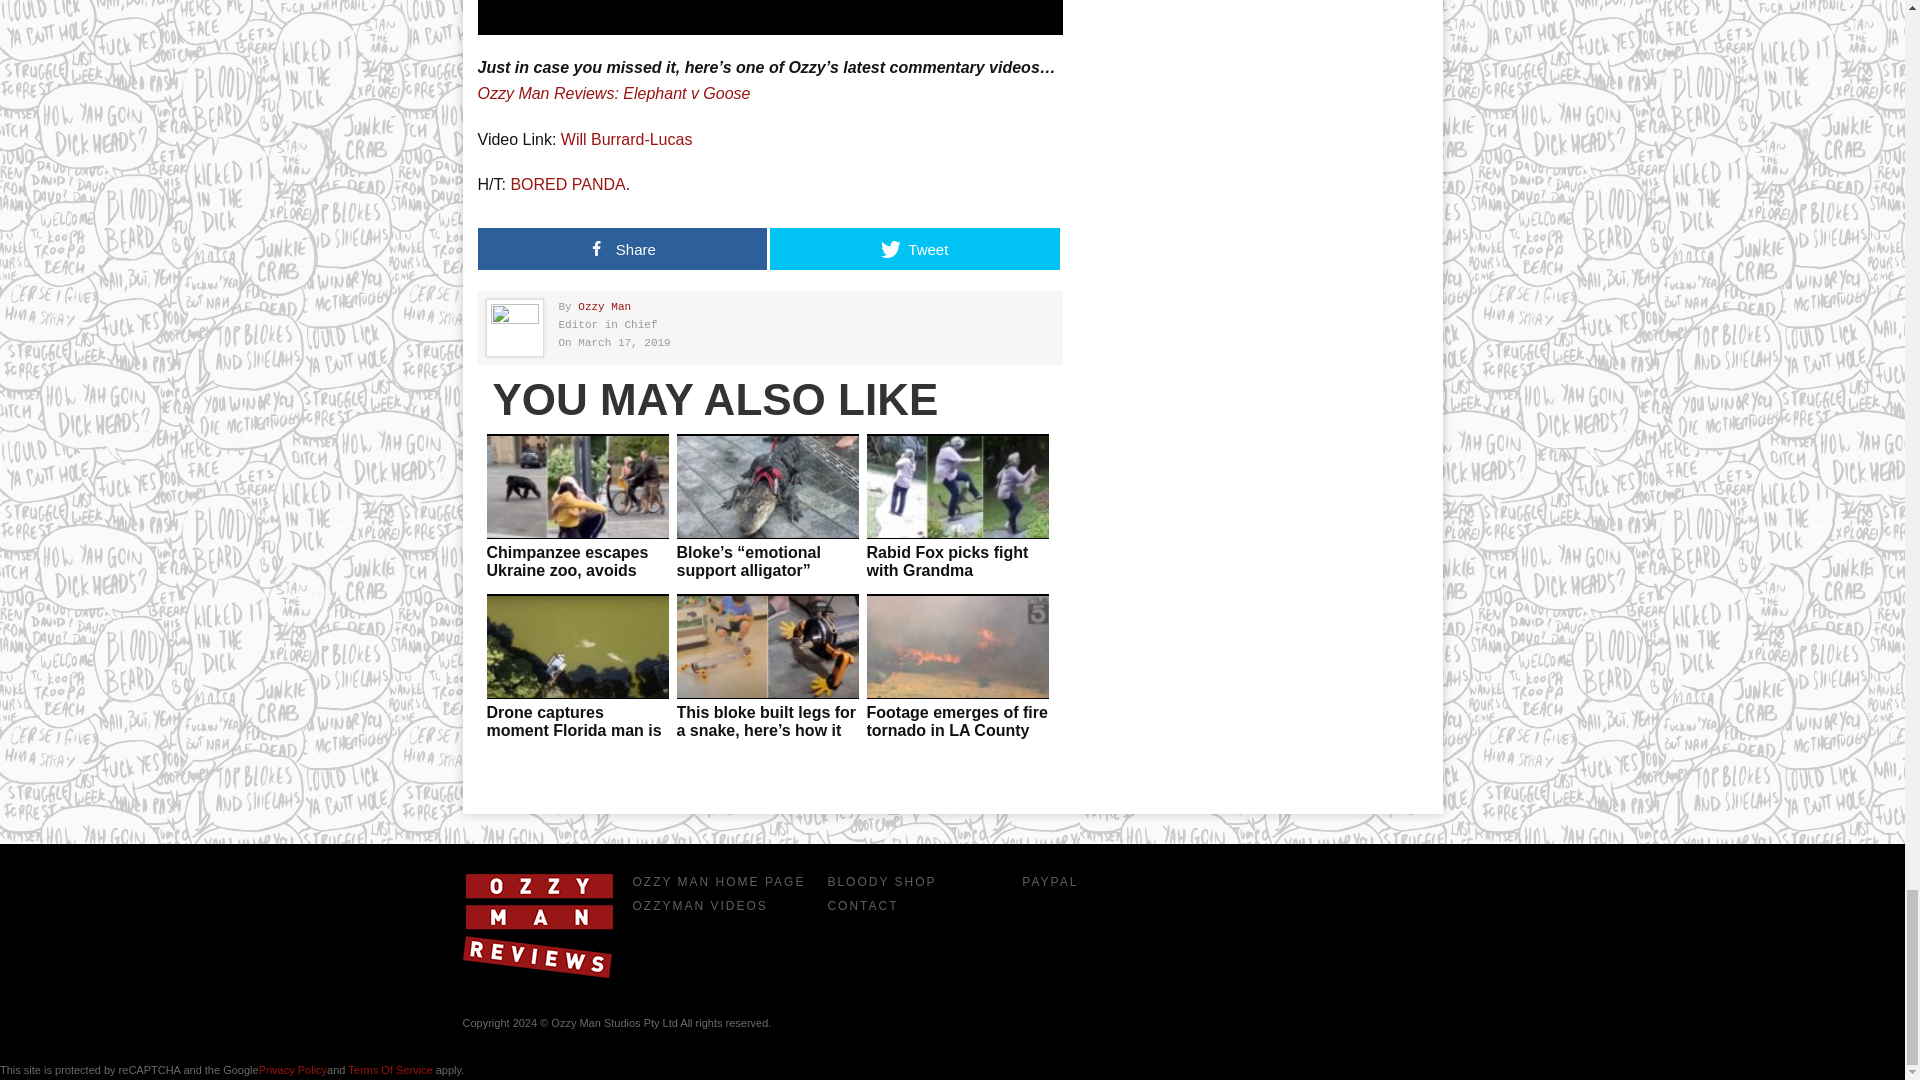 The image size is (1920, 1080). I want to click on BORED PANDA, so click(568, 184).